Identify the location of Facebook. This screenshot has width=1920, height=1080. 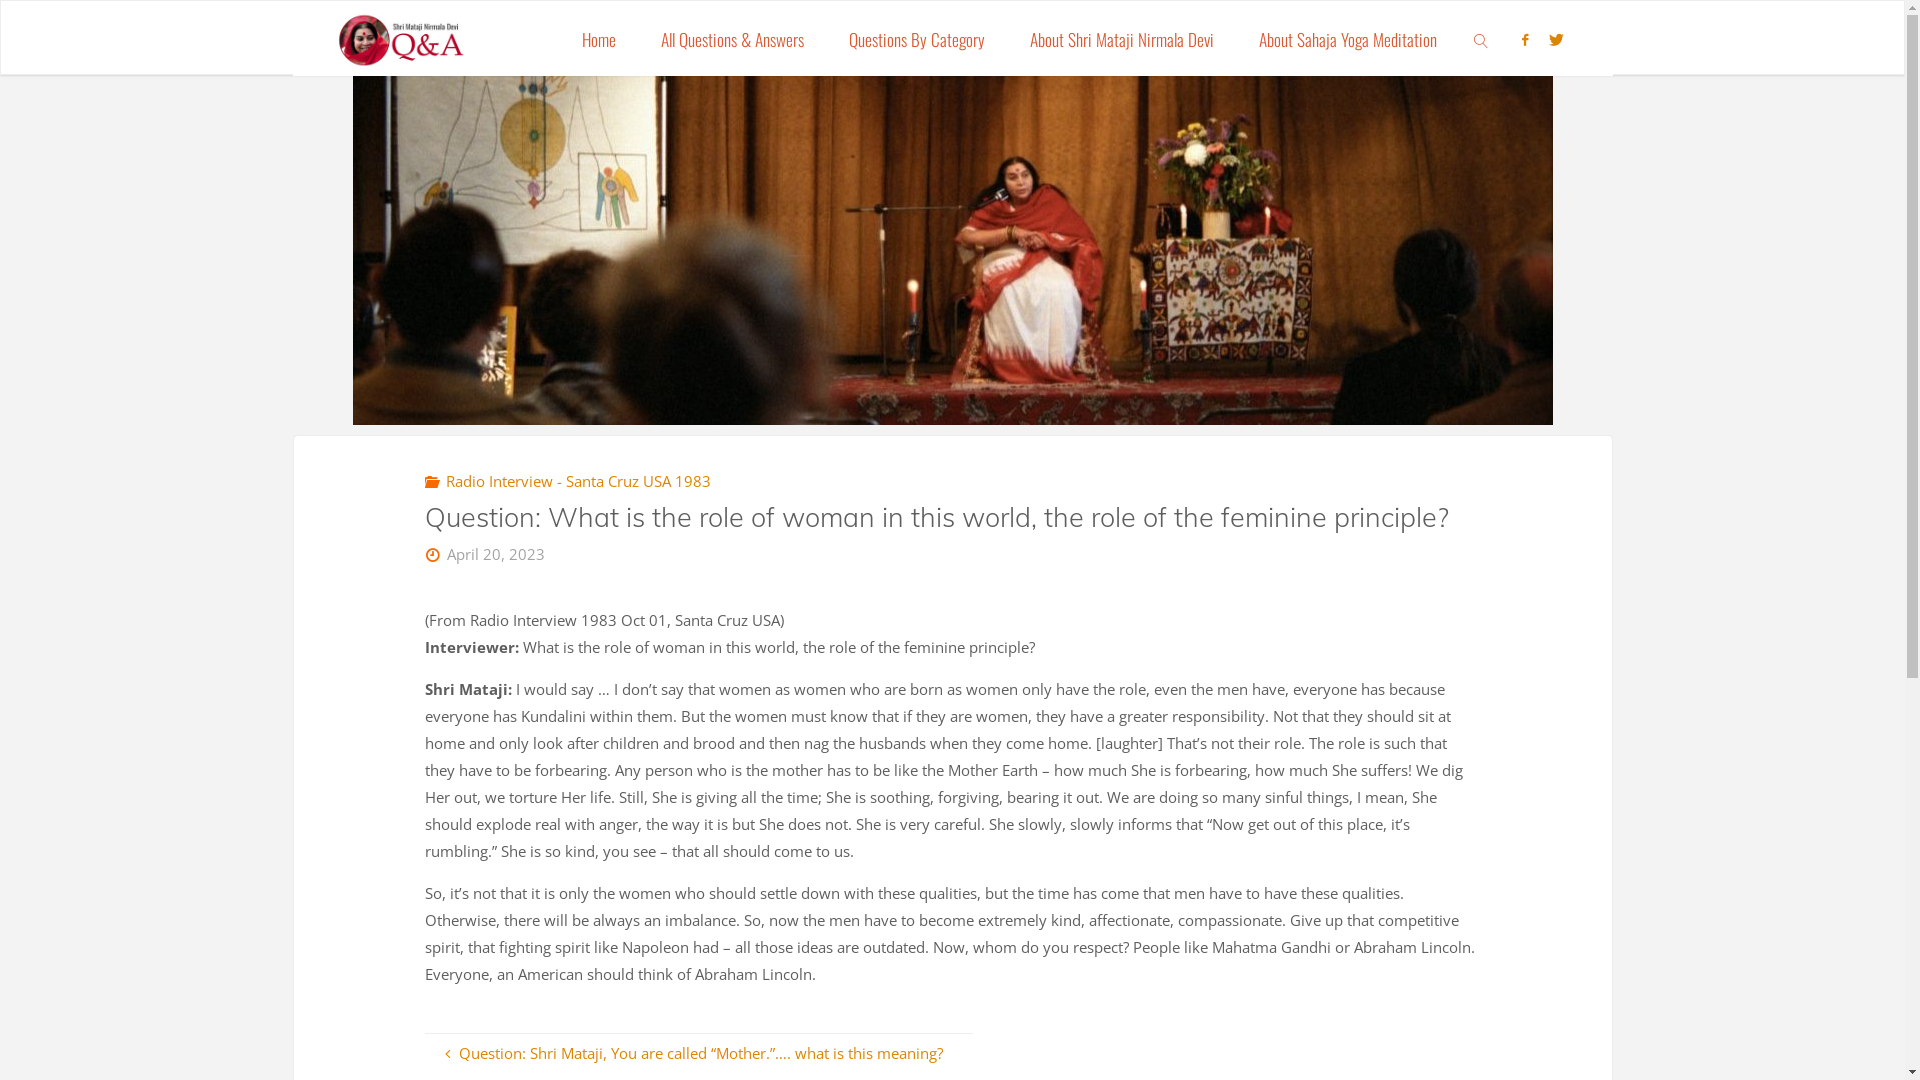
(1524, 39).